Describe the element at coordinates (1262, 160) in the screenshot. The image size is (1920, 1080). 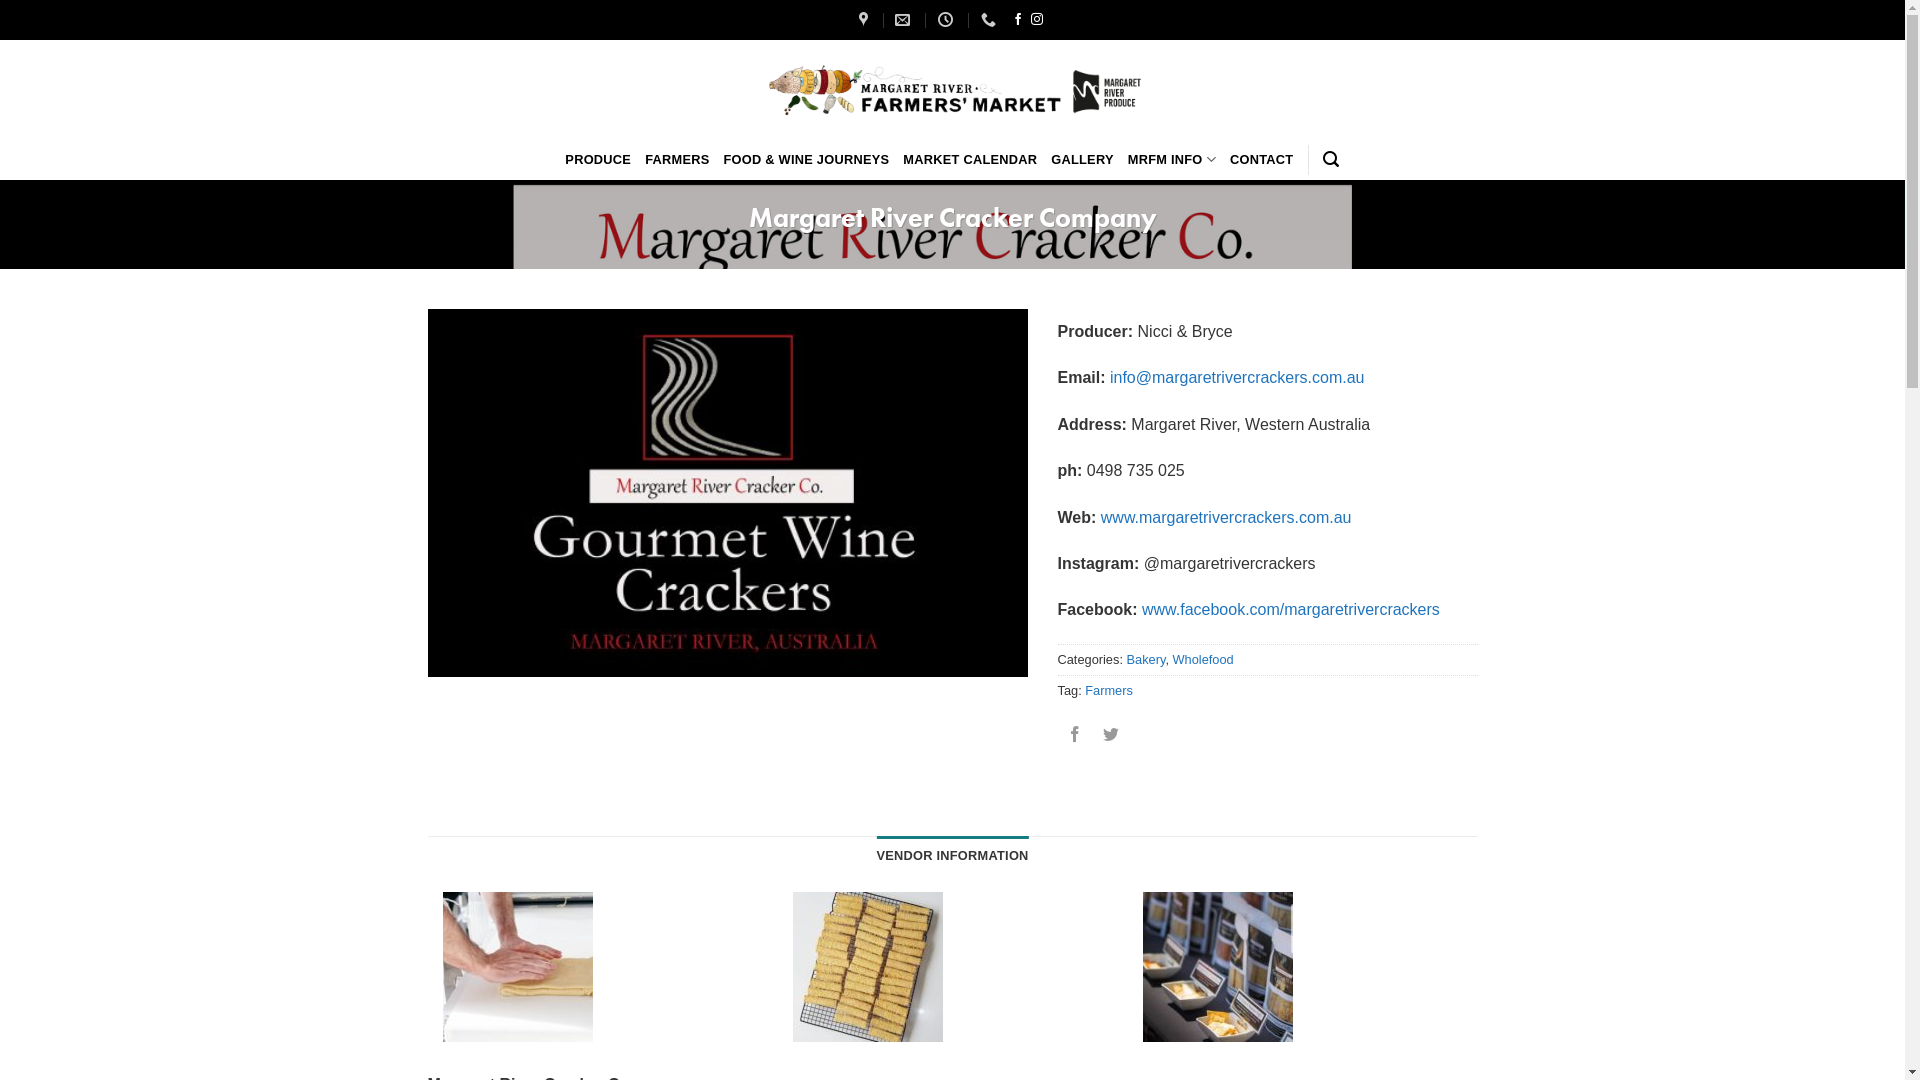
I see `CONTACT` at that location.